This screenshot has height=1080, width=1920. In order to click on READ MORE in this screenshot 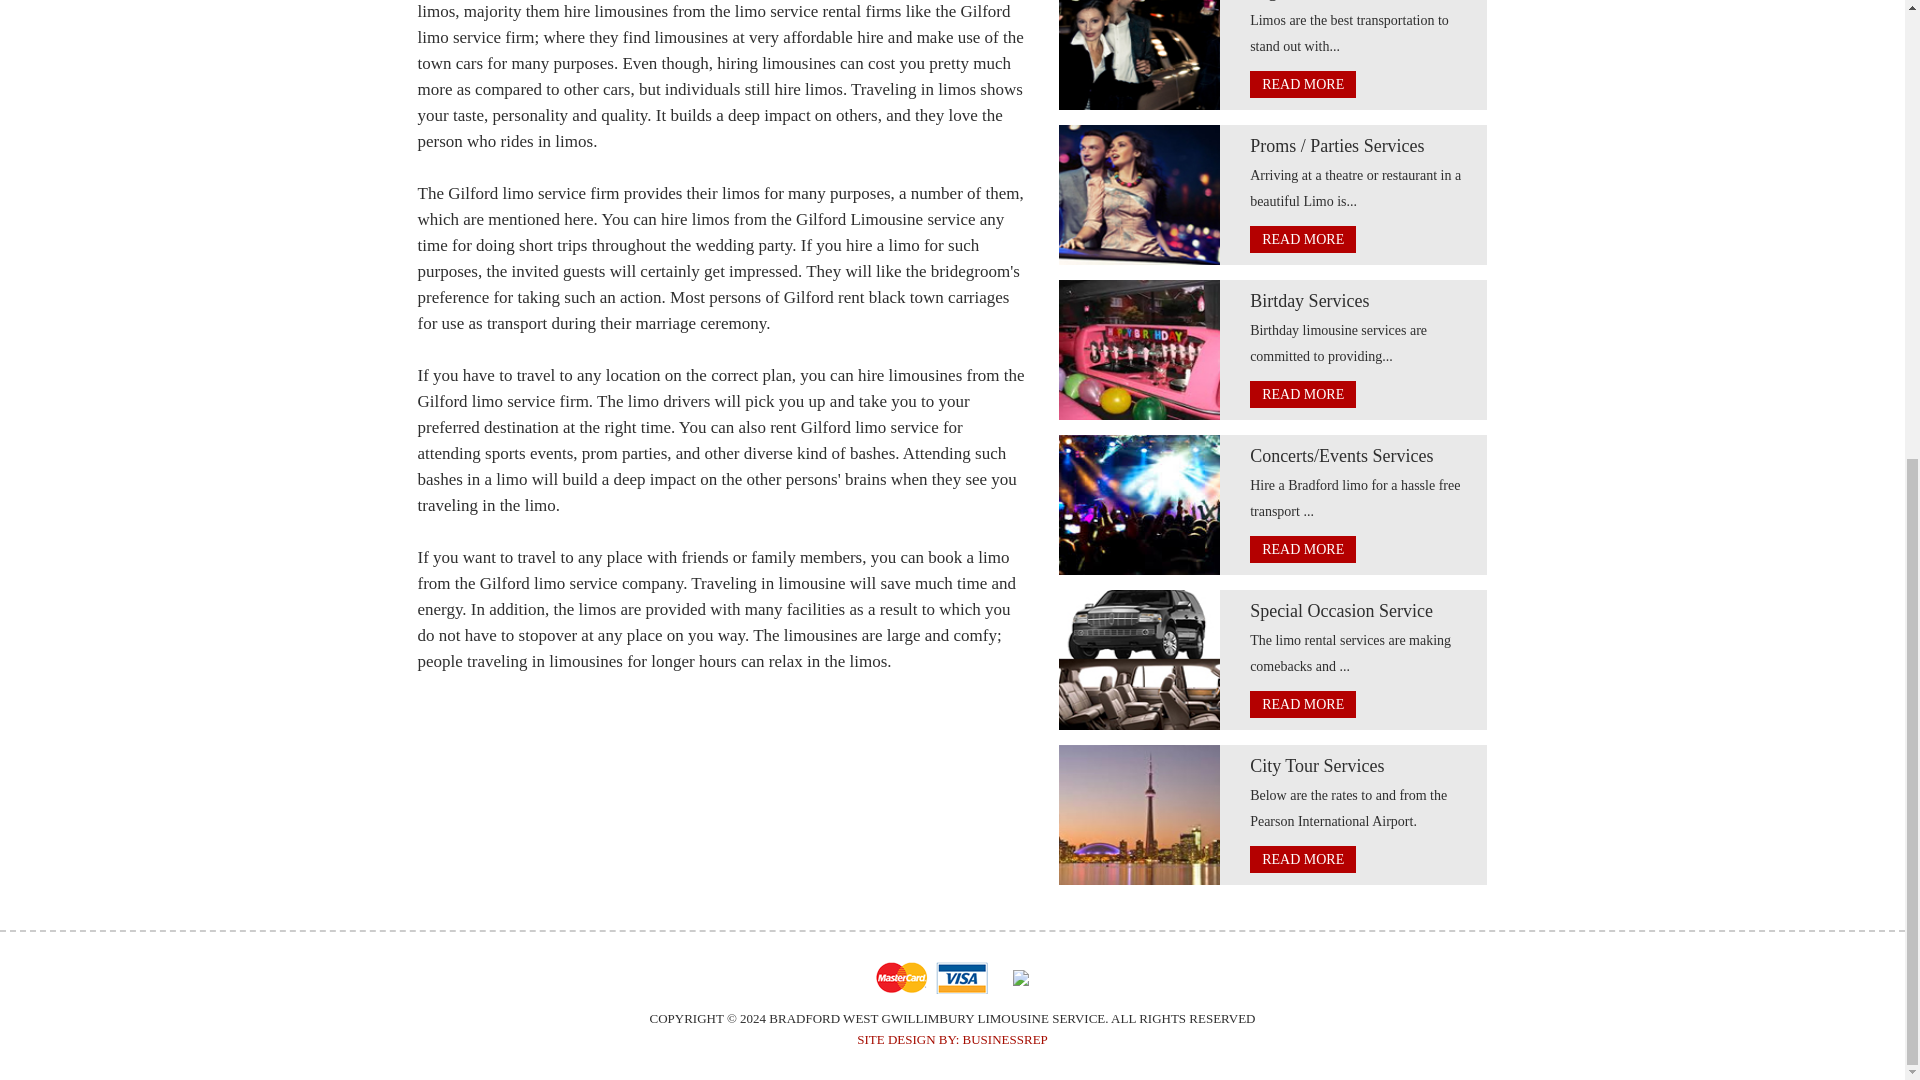, I will do `click(1302, 858)`.